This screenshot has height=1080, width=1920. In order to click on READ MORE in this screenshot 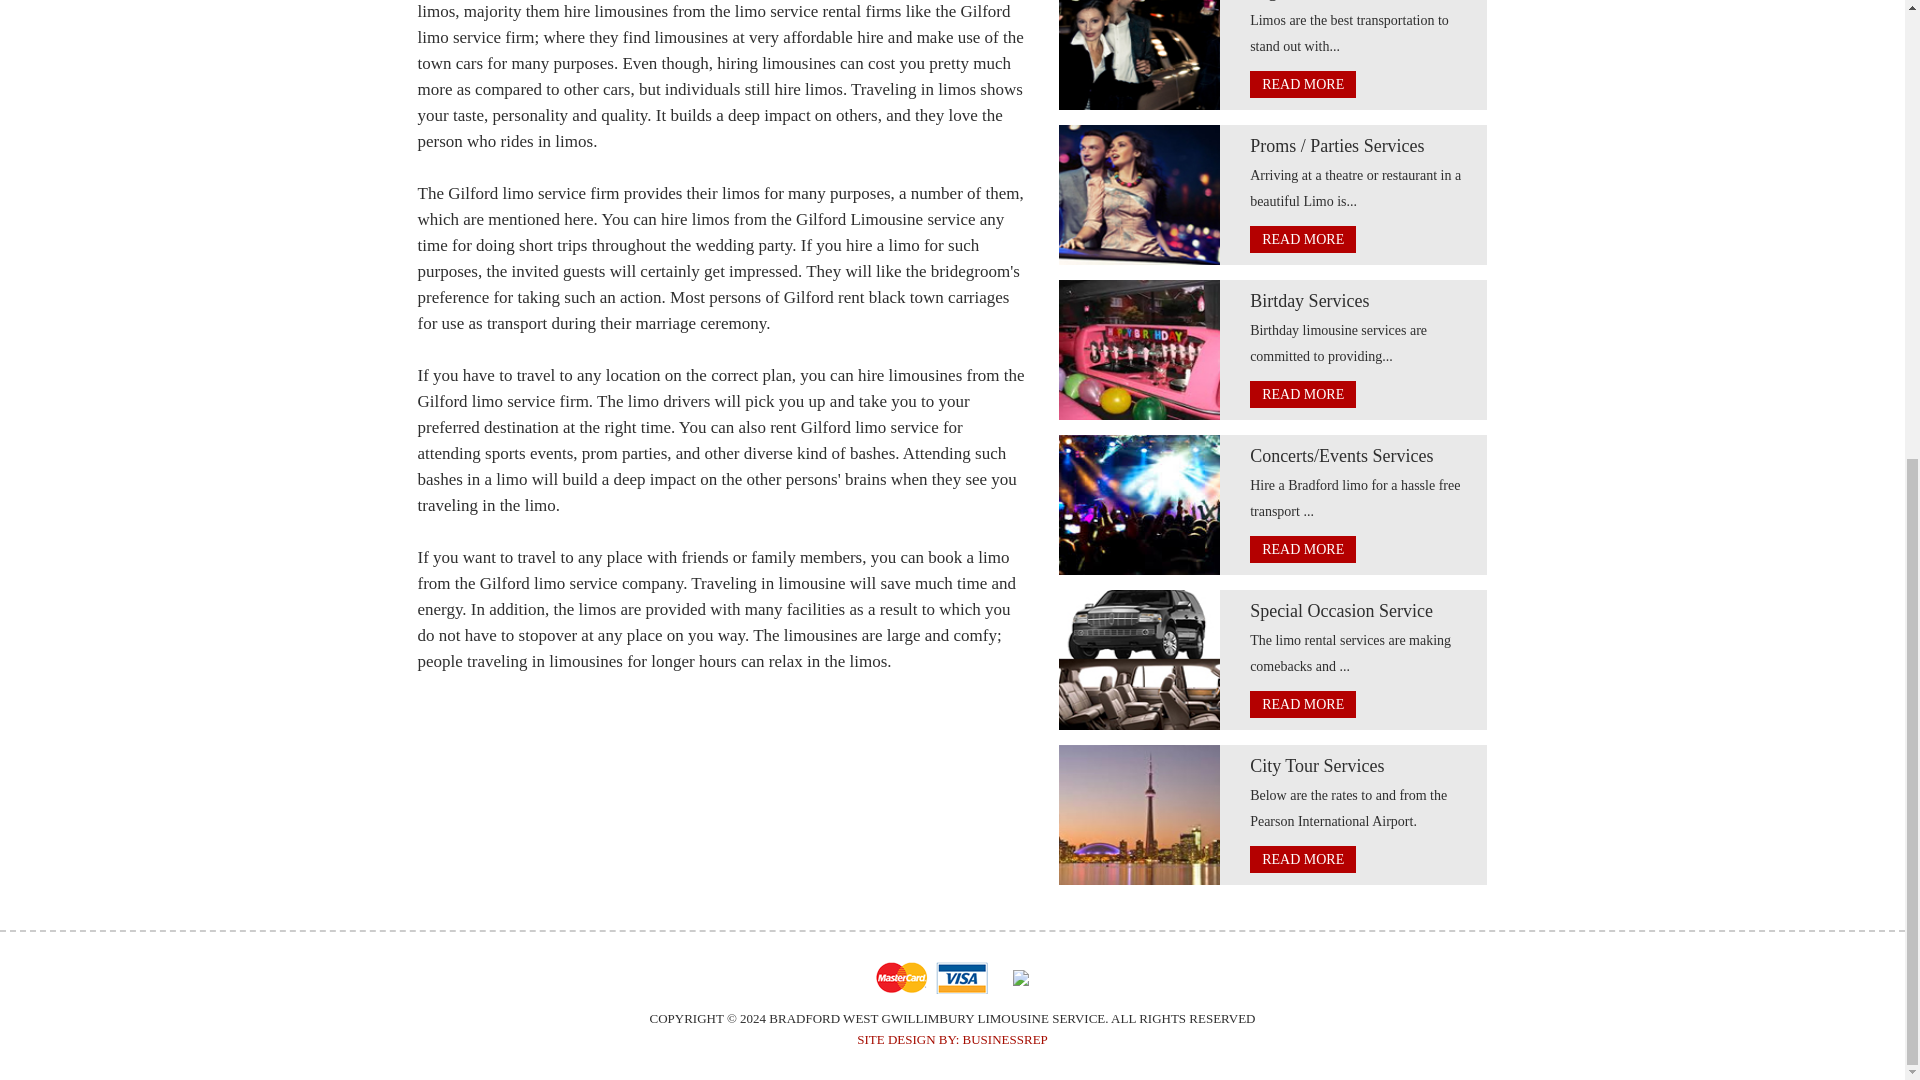, I will do `click(1302, 858)`.